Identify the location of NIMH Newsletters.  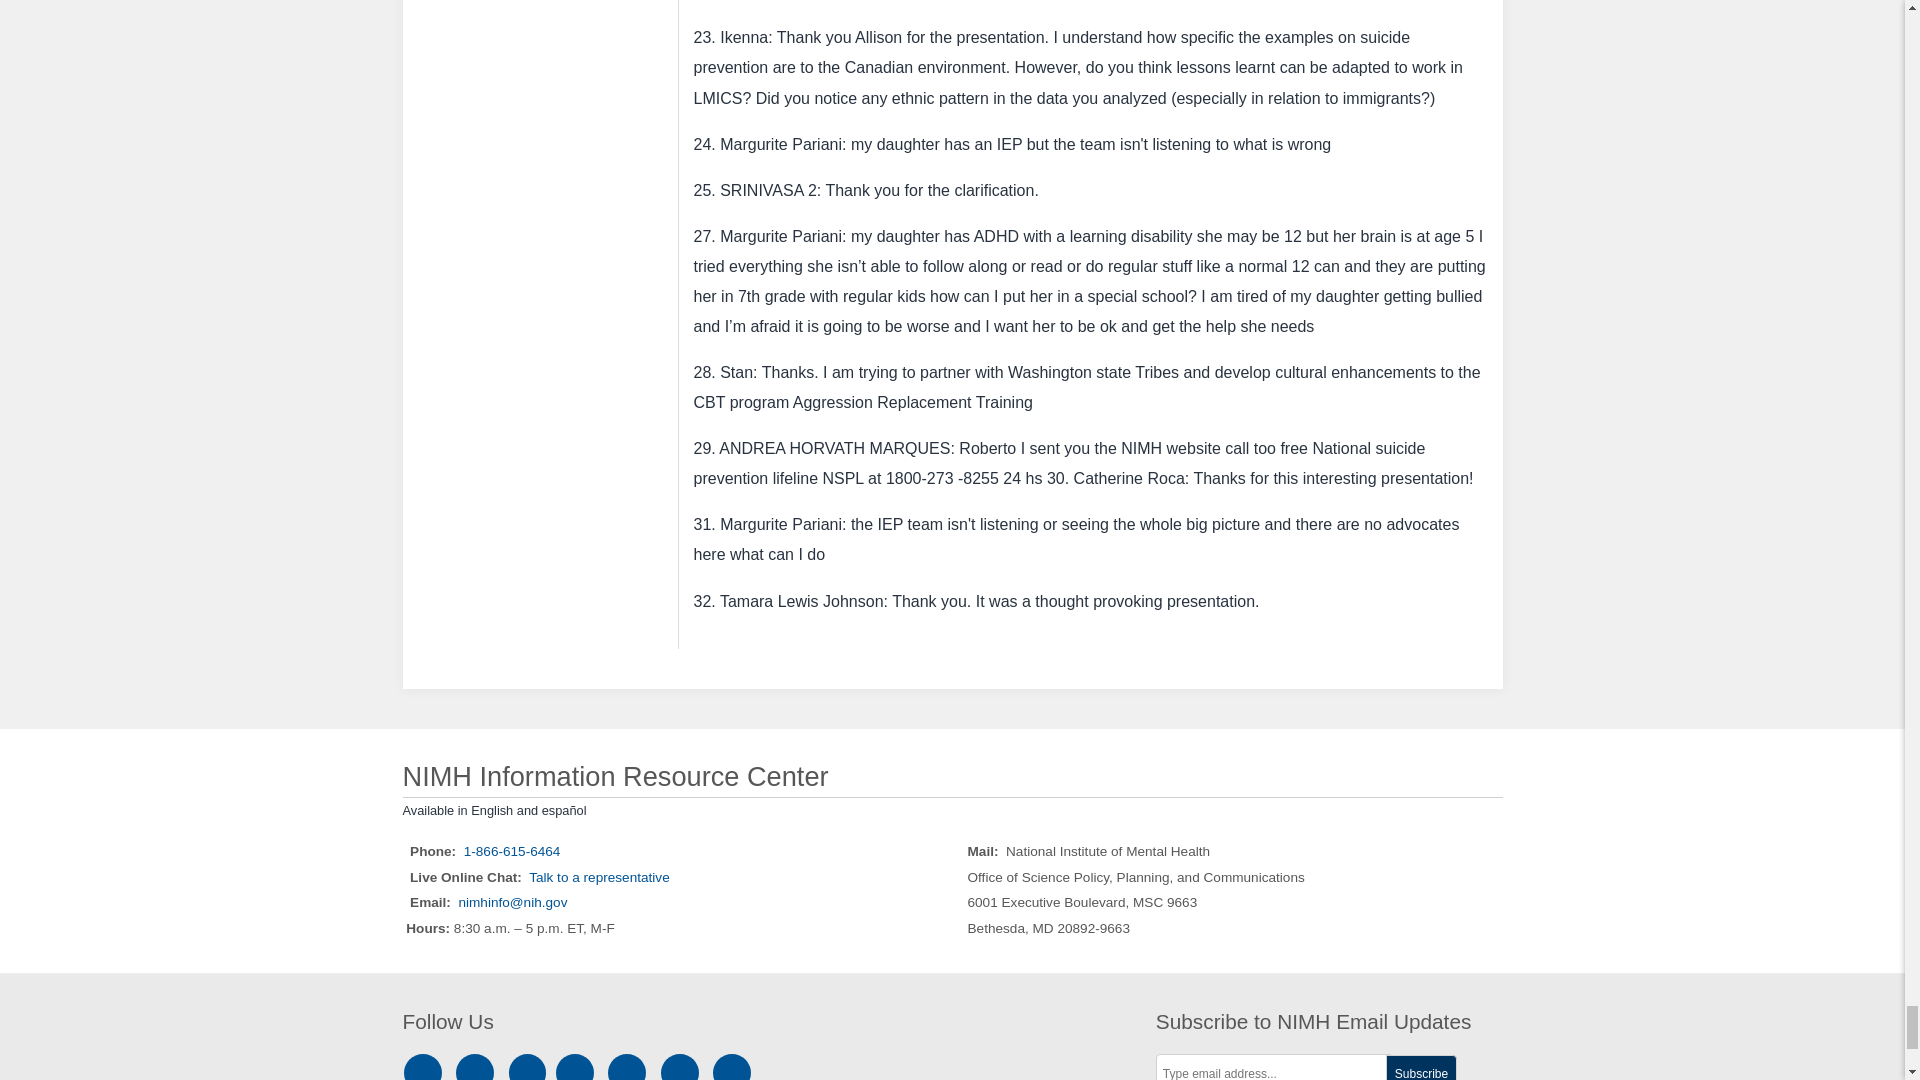
(680, 1072).